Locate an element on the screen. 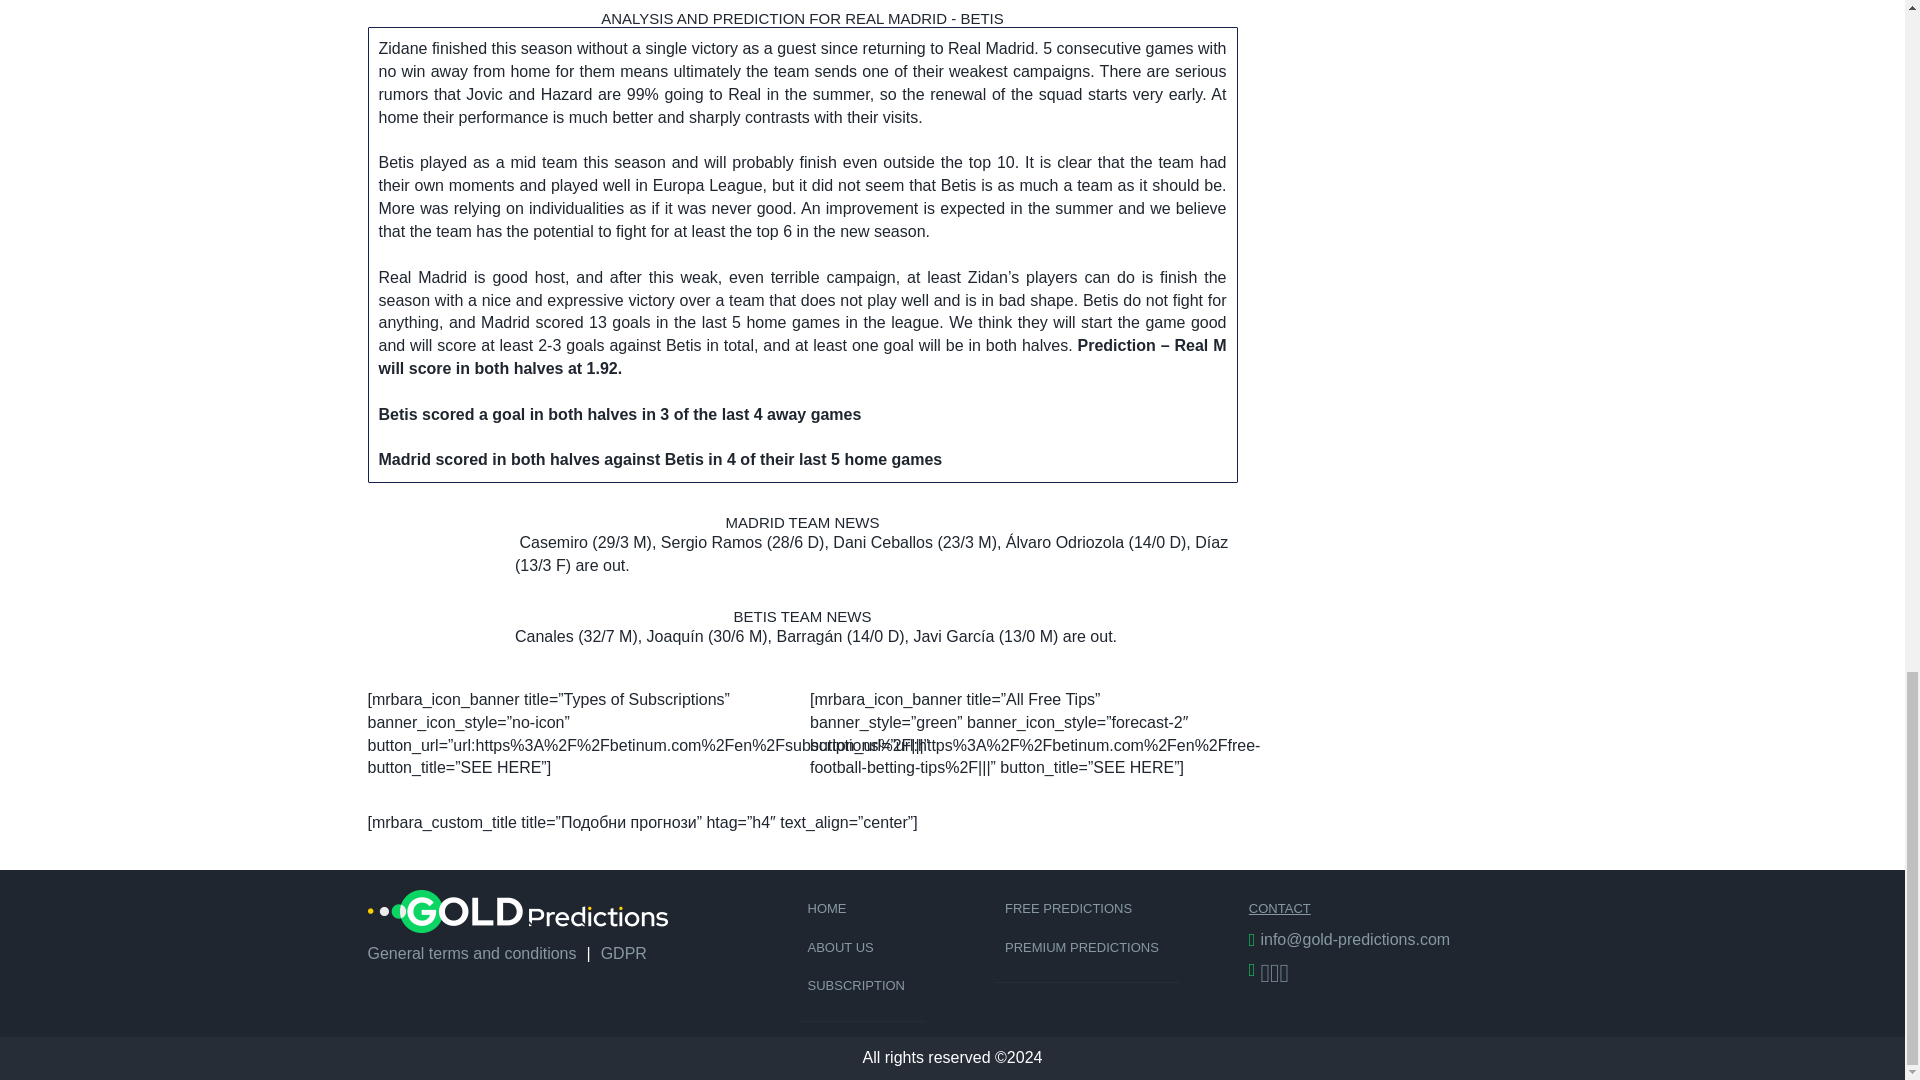  SUBSCRIPTION is located at coordinates (862, 986).